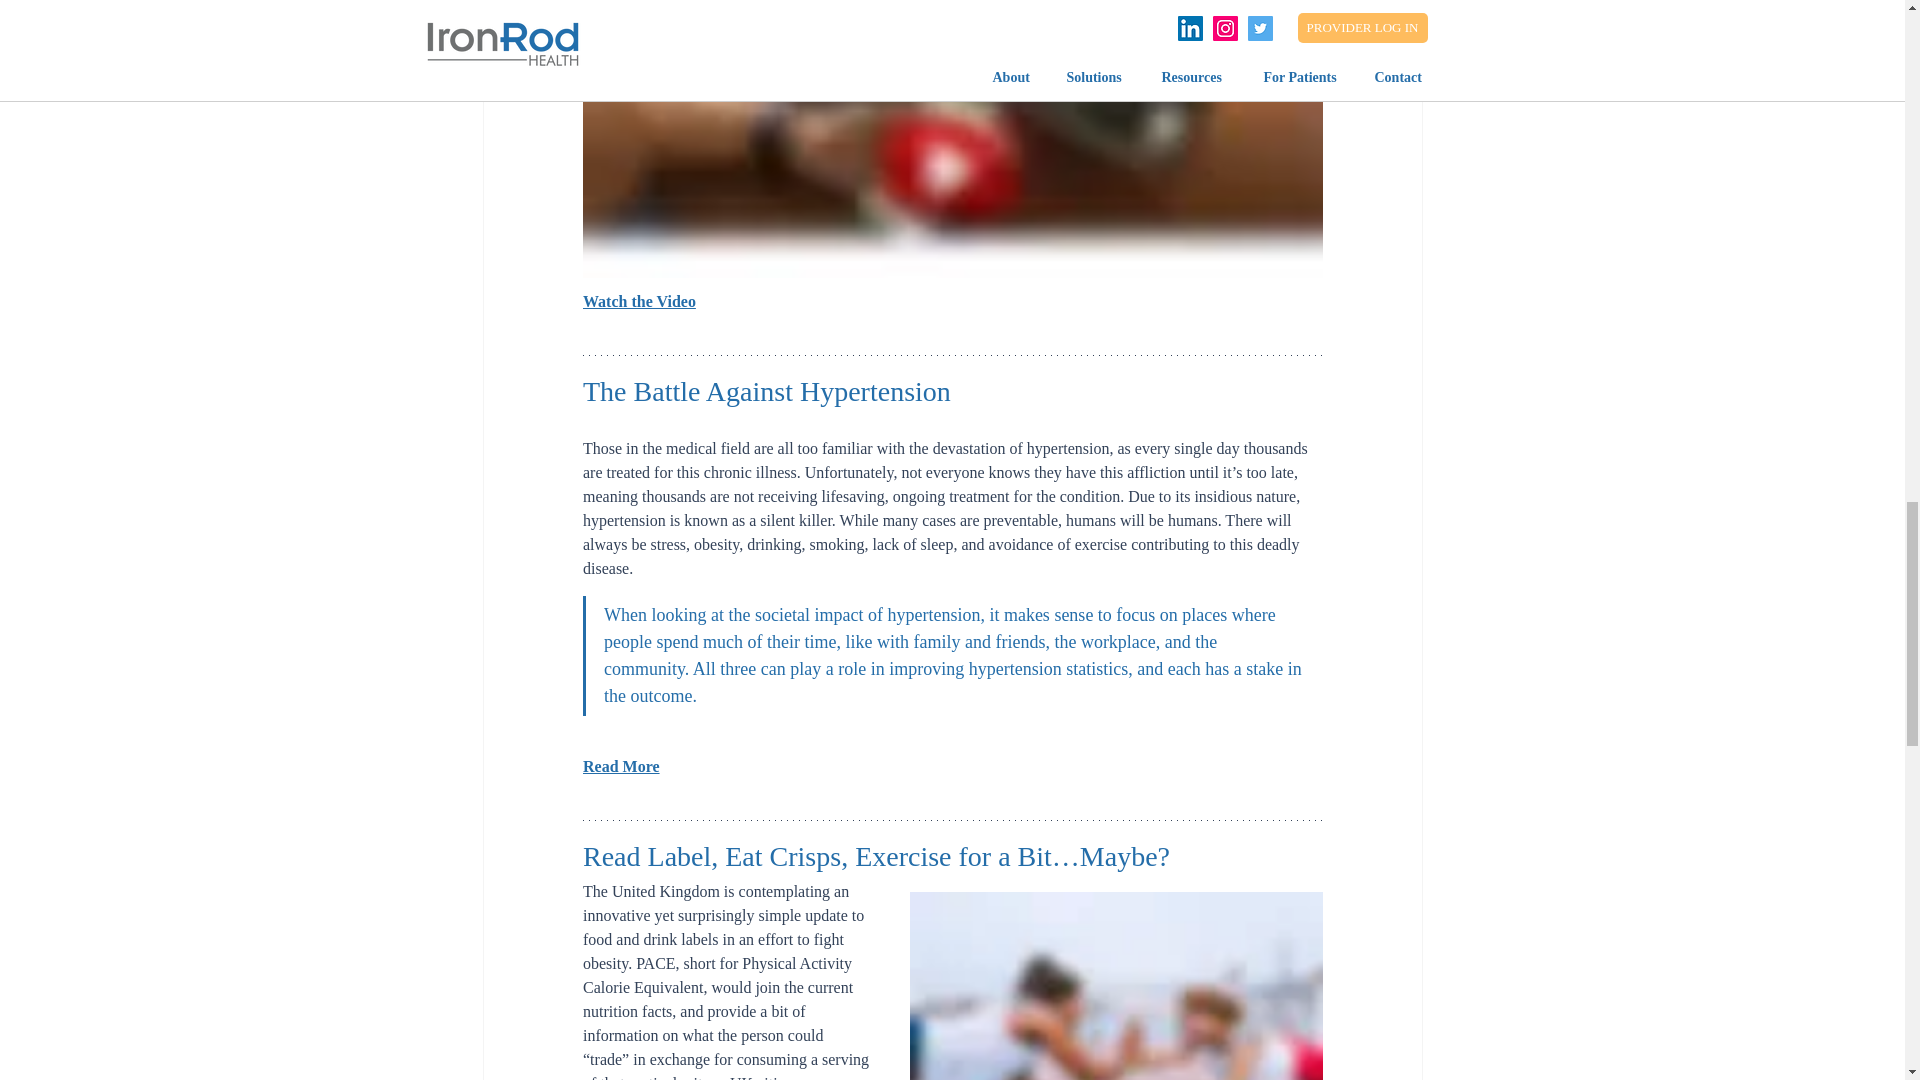 The width and height of the screenshot is (1920, 1080). Describe the element at coordinates (620, 766) in the screenshot. I see `Read More` at that location.